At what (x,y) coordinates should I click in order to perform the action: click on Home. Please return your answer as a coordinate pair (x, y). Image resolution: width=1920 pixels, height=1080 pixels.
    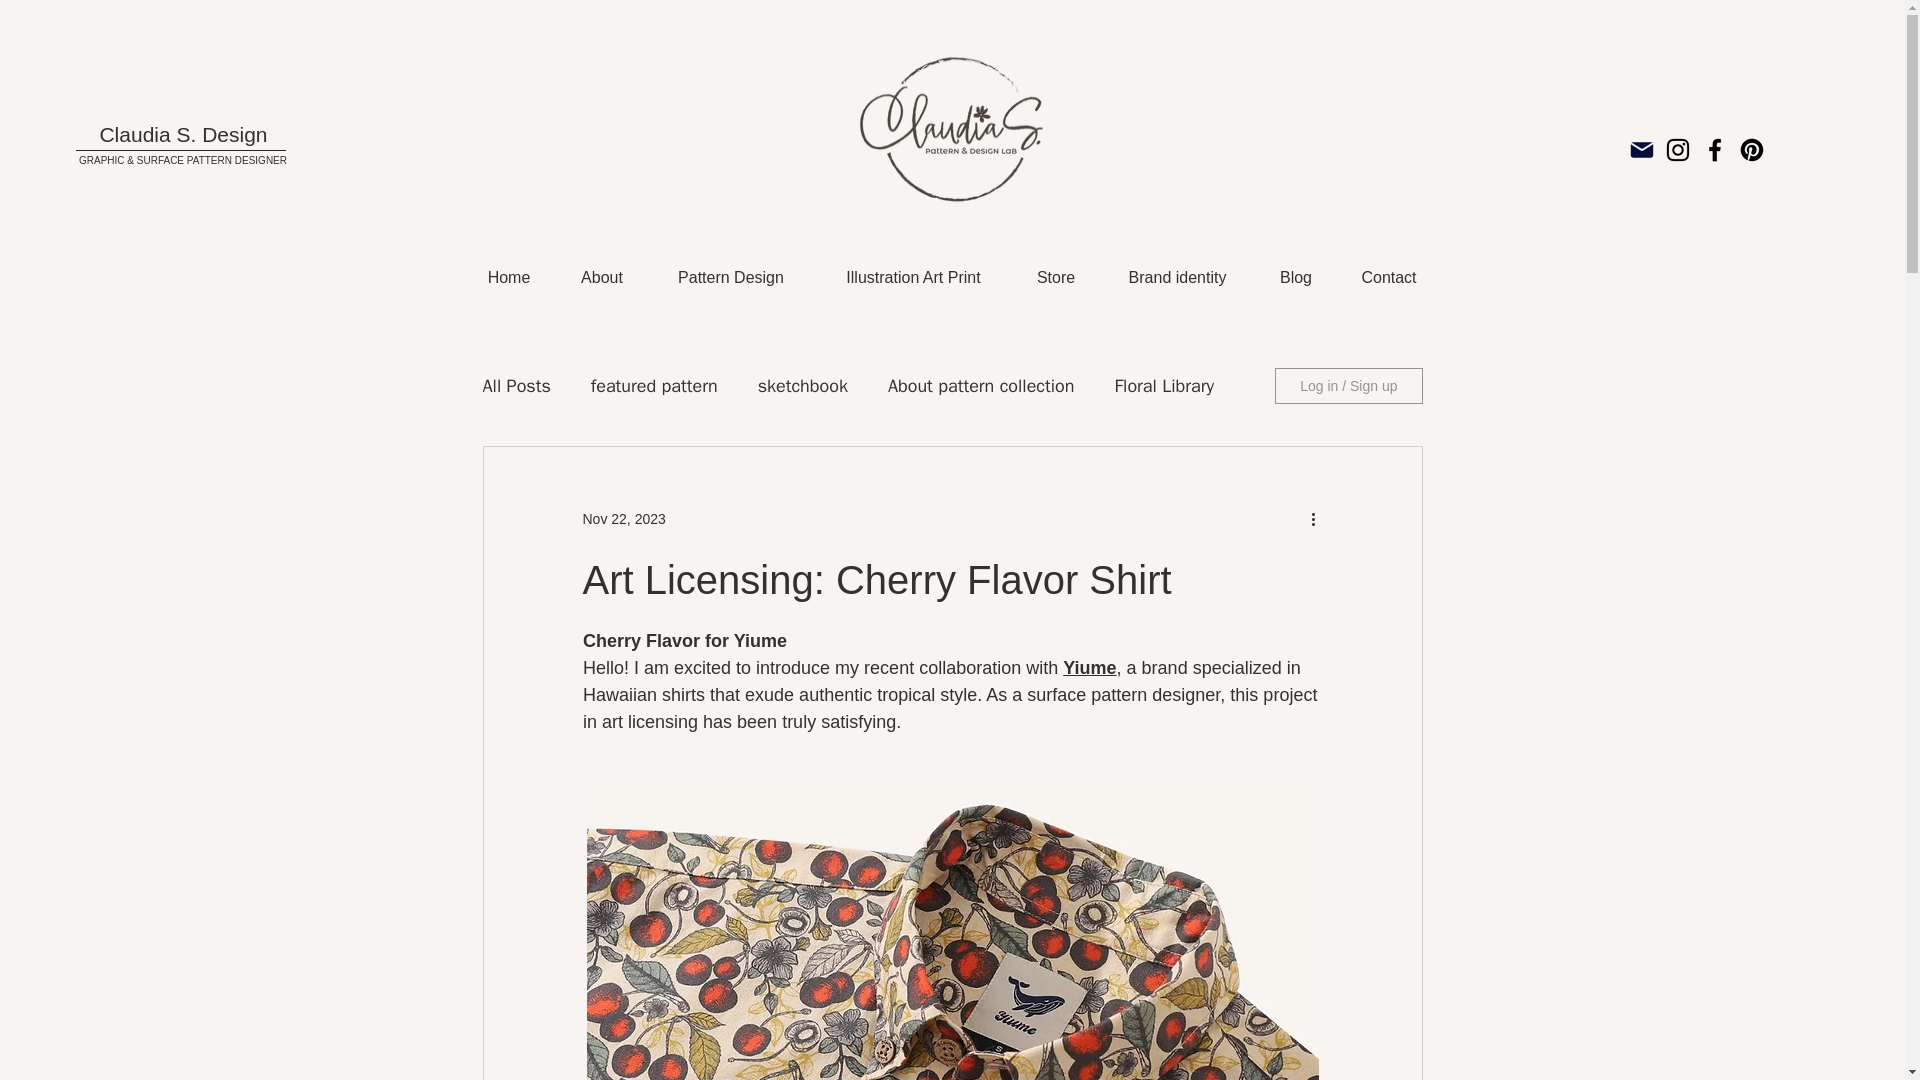
    Looking at the image, I should click on (508, 278).